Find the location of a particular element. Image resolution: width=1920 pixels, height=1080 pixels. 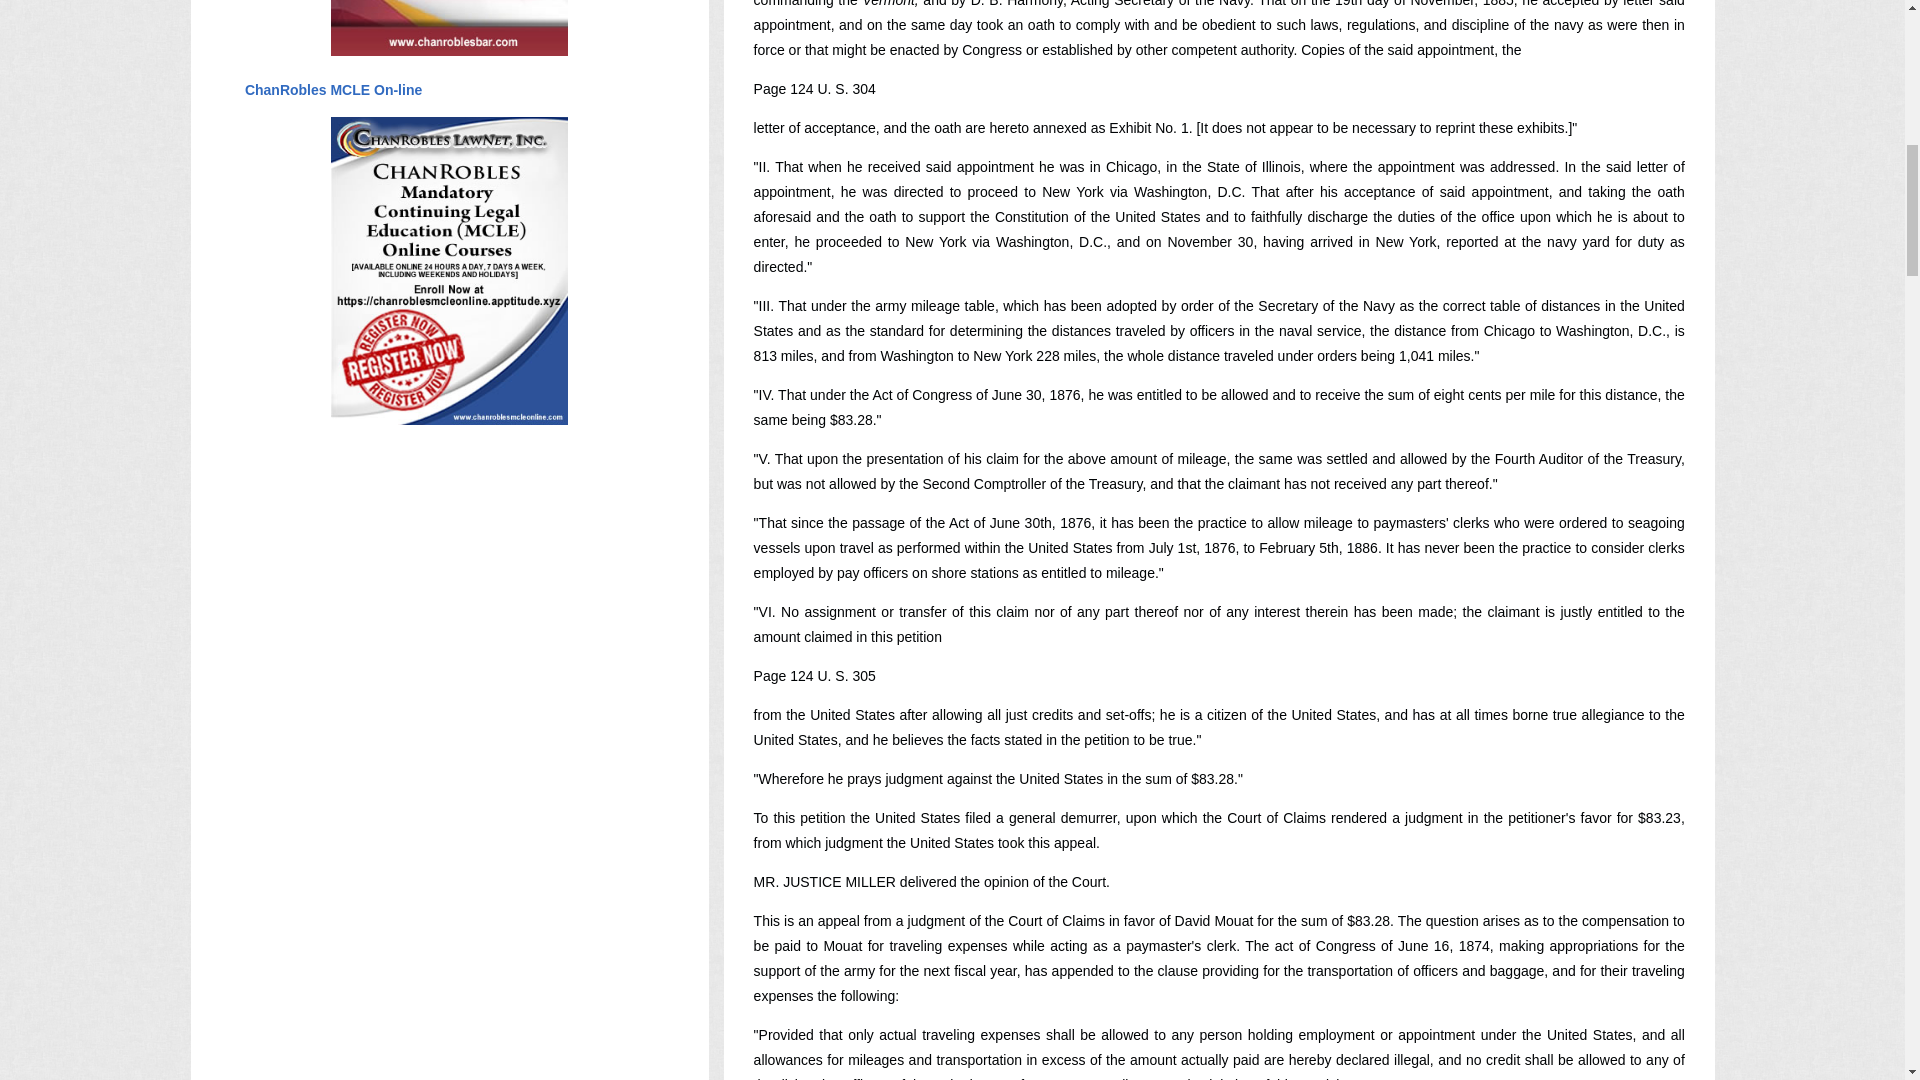

ChanRobles MCLE On-line is located at coordinates (332, 90).